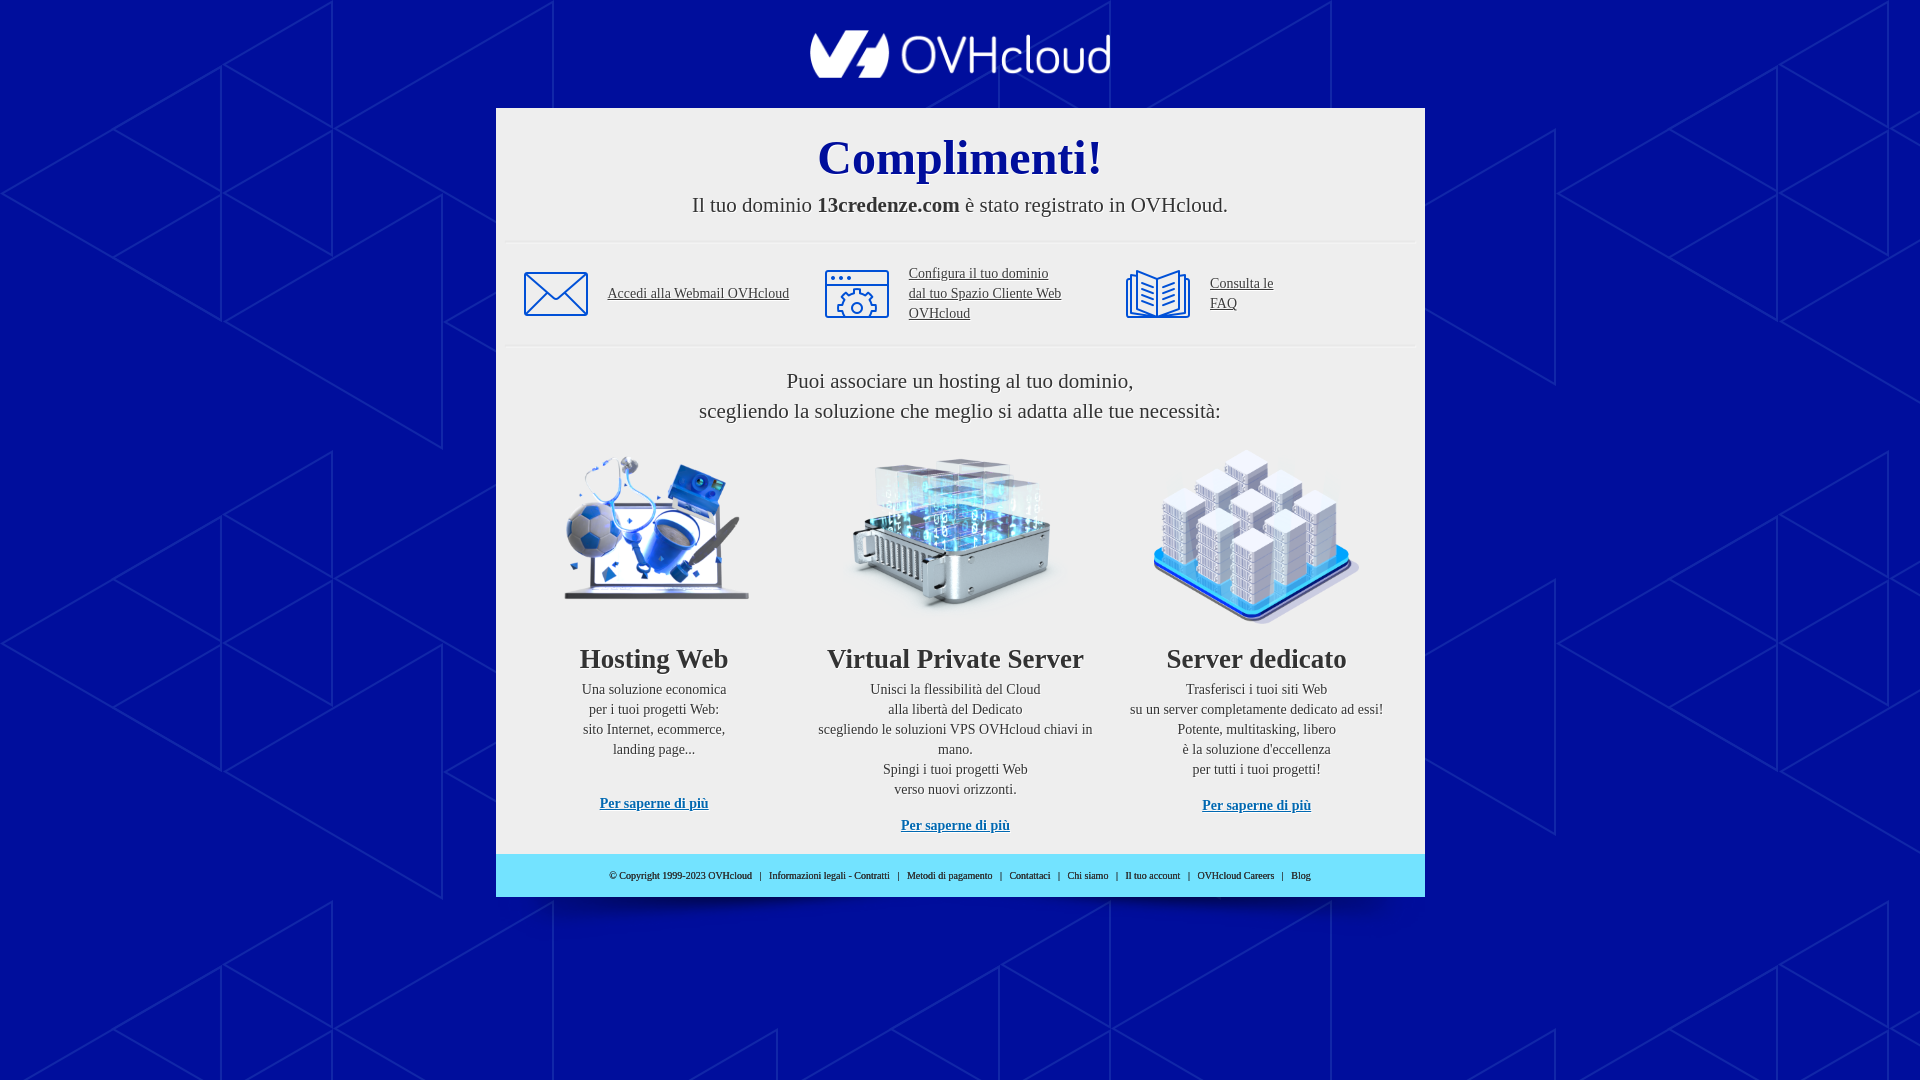  Describe the element at coordinates (1300, 876) in the screenshot. I see `Blog` at that location.